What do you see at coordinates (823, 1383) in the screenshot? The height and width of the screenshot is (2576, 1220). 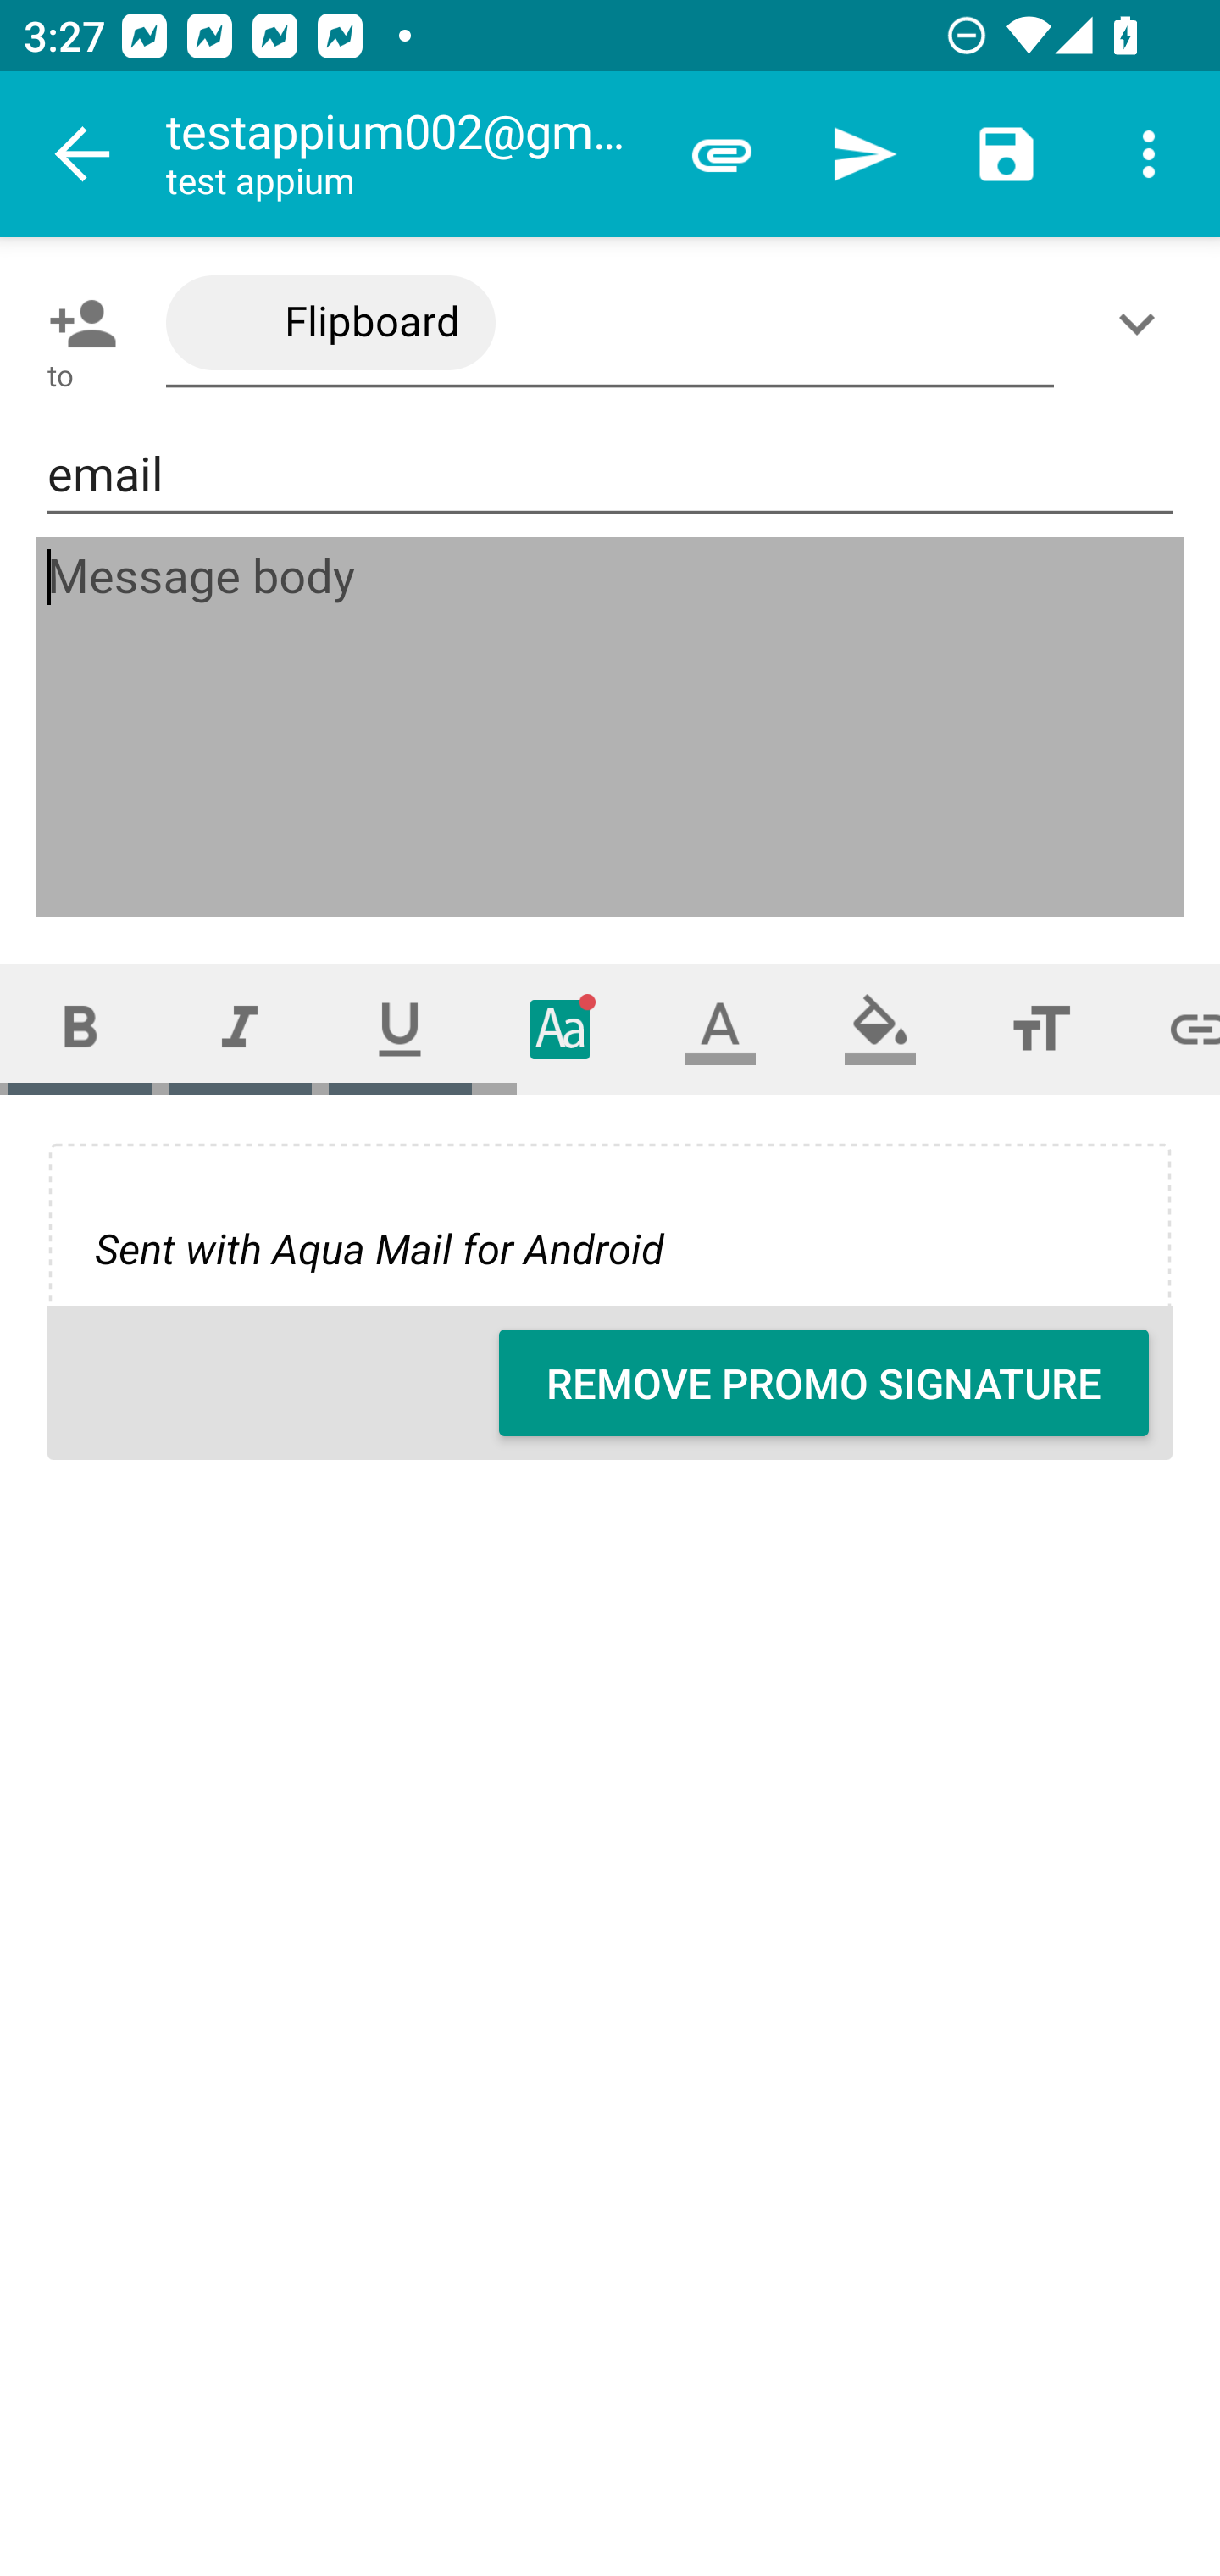 I see `REMOVE PROMO SIGNATURE` at bounding box center [823, 1383].